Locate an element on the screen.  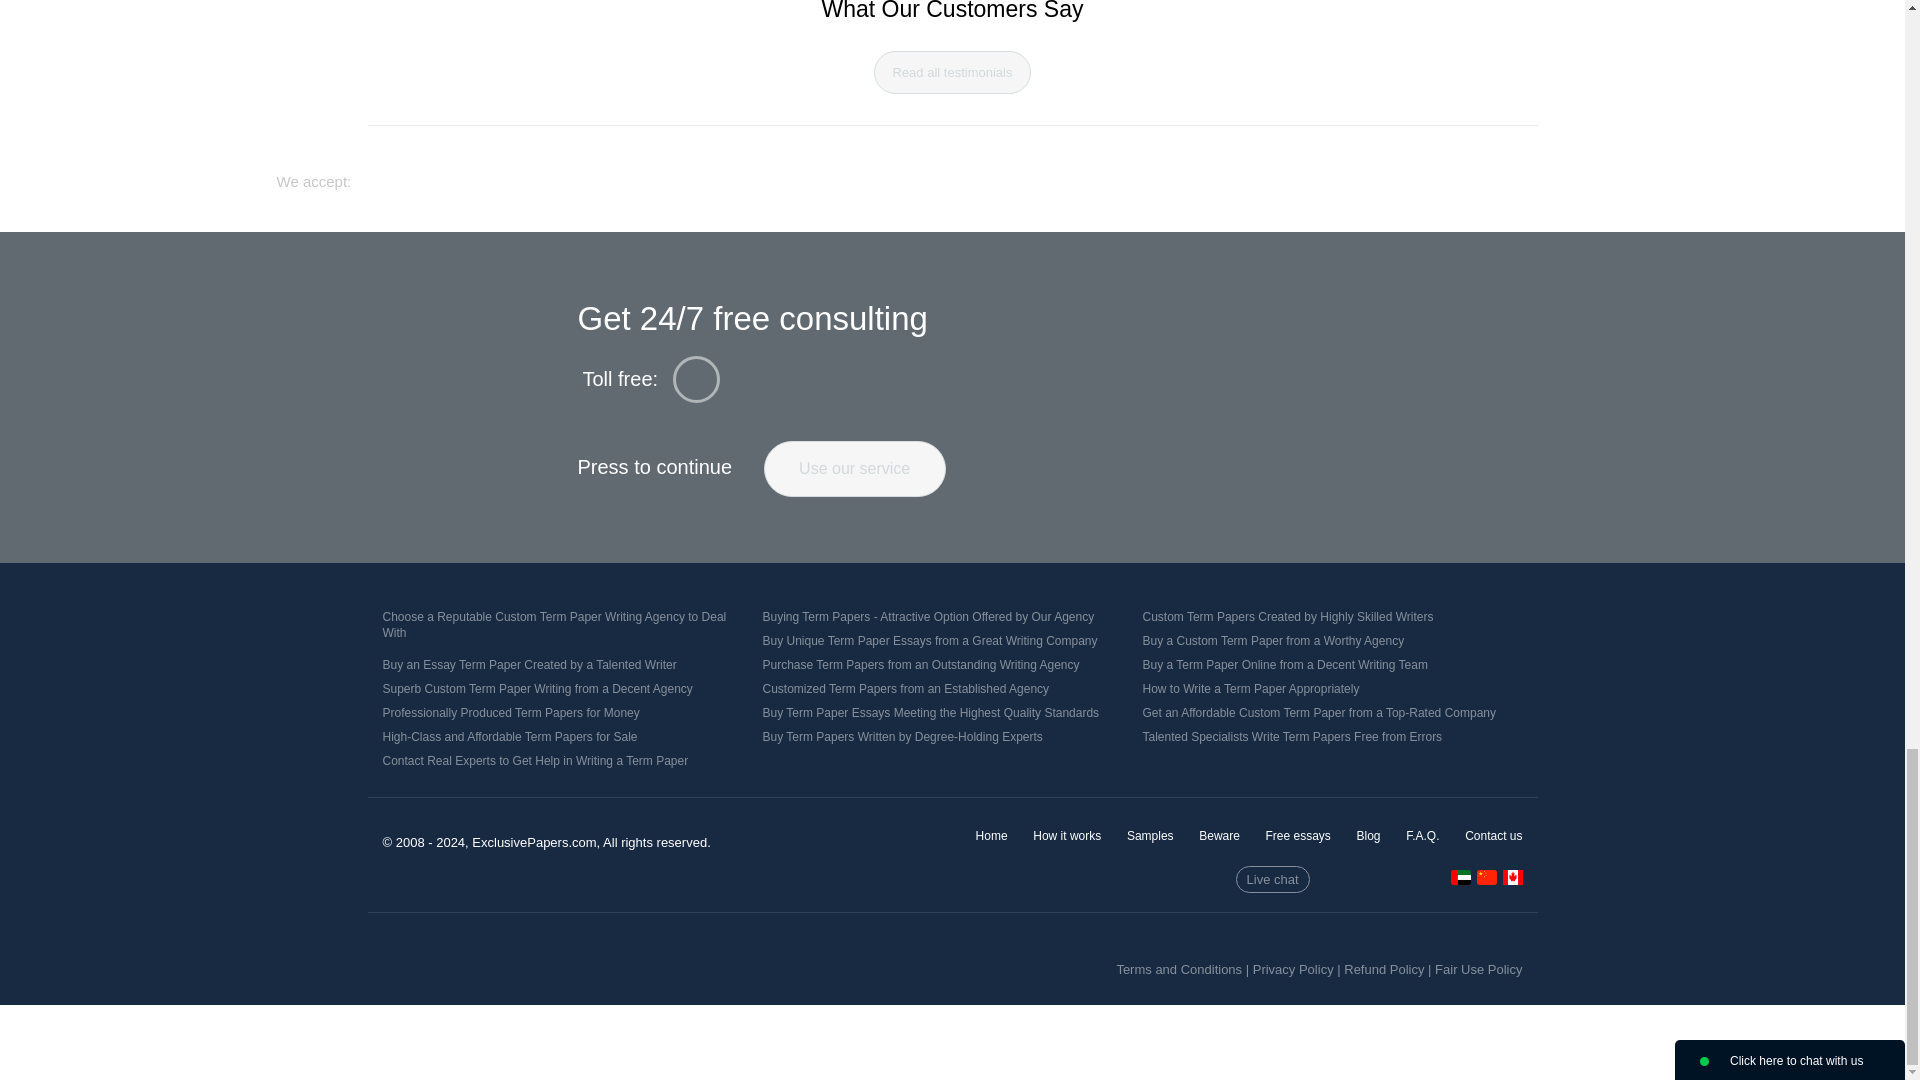
Essay Writing in United Arab Emirates is located at coordinates (1460, 880).